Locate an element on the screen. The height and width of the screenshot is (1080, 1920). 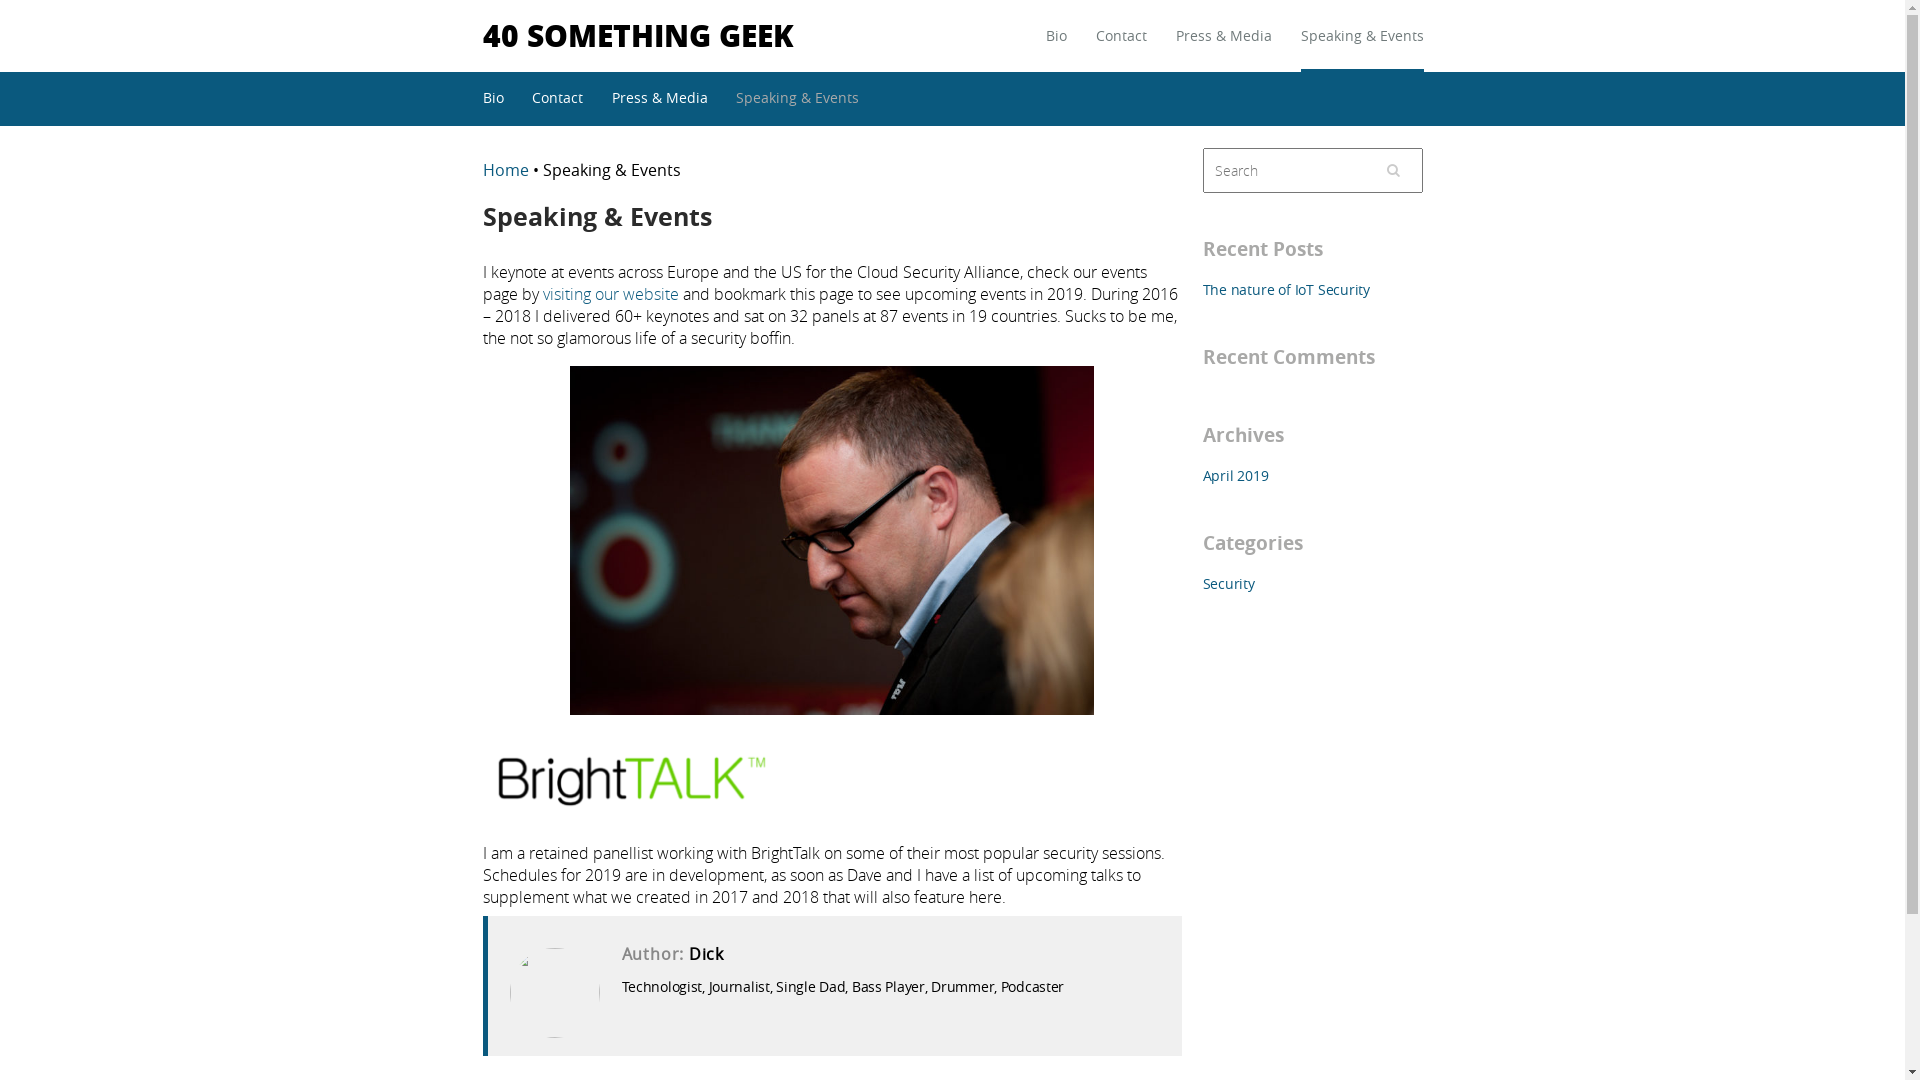
visiting our website is located at coordinates (610, 294).